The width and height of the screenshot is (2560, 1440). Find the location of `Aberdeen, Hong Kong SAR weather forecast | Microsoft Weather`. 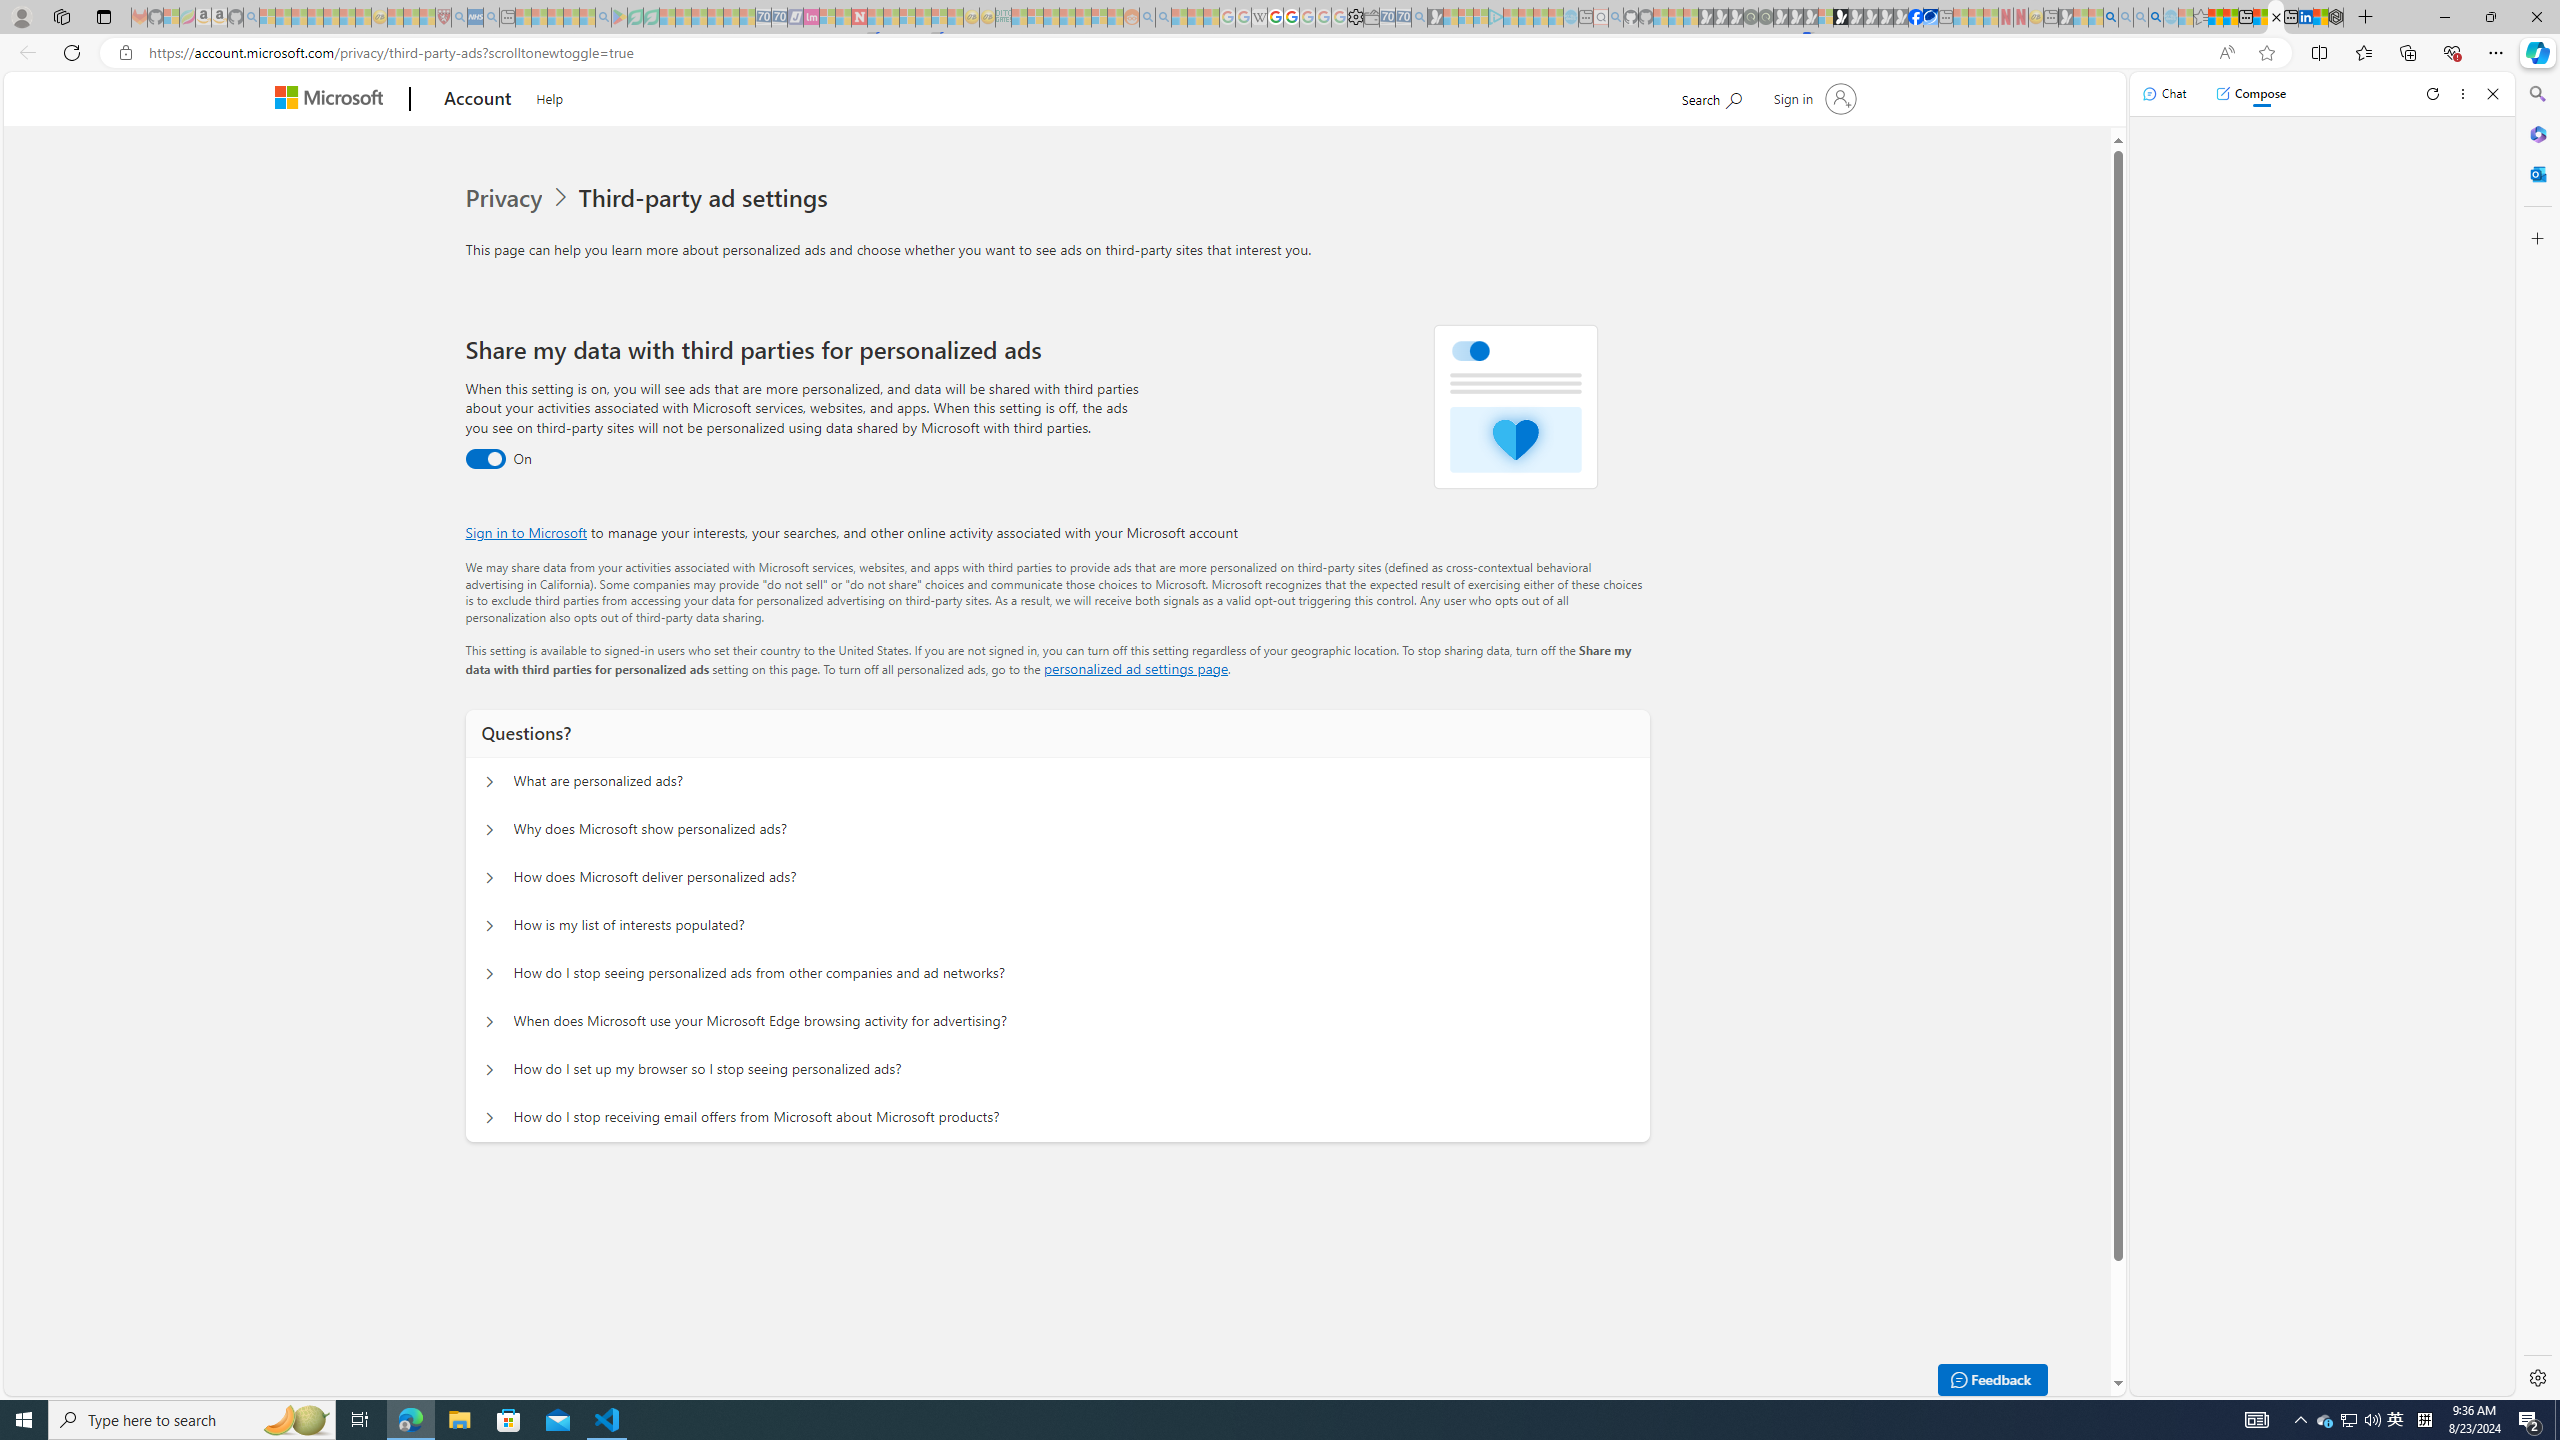

Aberdeen, Hong Kong SAR weather forecast | Microsoft Weather is located at coordinates (2230, 17).